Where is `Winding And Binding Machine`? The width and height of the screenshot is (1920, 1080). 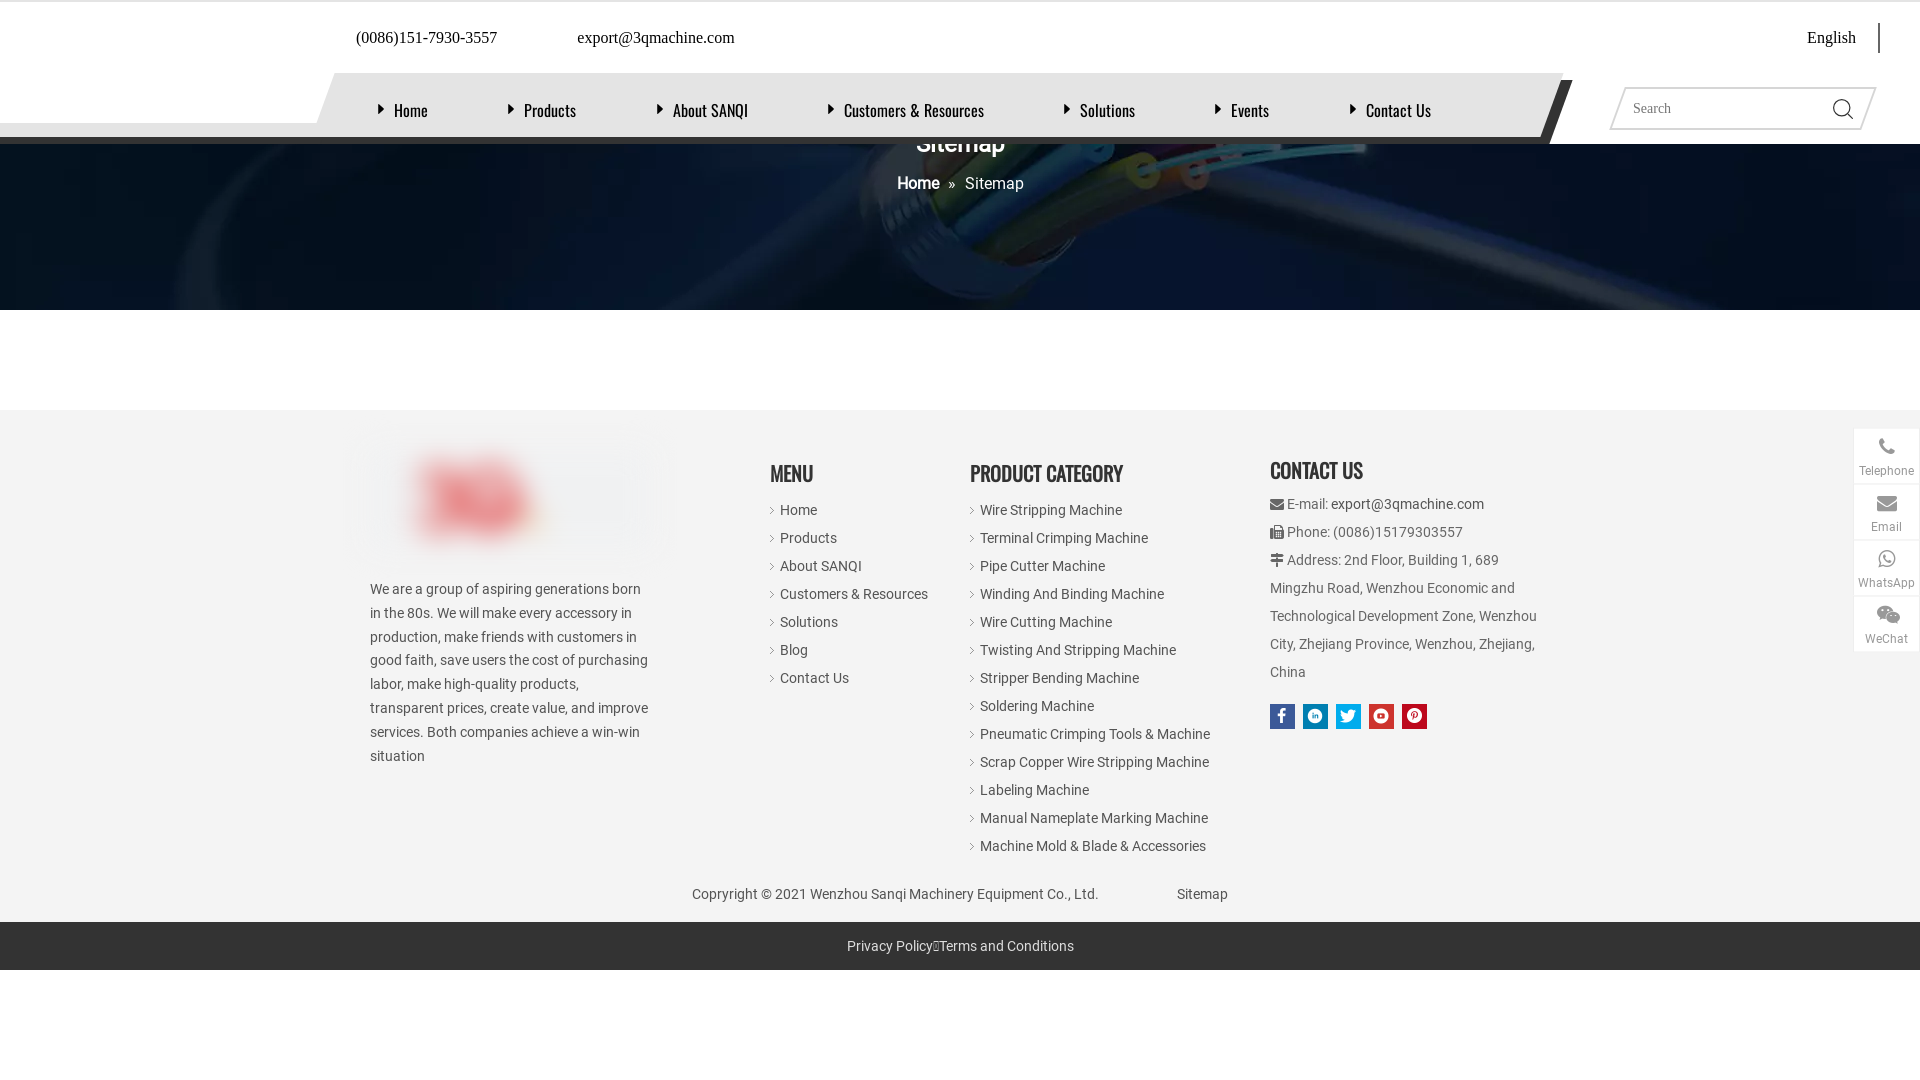
Winding And Binding Machine is located at coordinates (1072, 594).